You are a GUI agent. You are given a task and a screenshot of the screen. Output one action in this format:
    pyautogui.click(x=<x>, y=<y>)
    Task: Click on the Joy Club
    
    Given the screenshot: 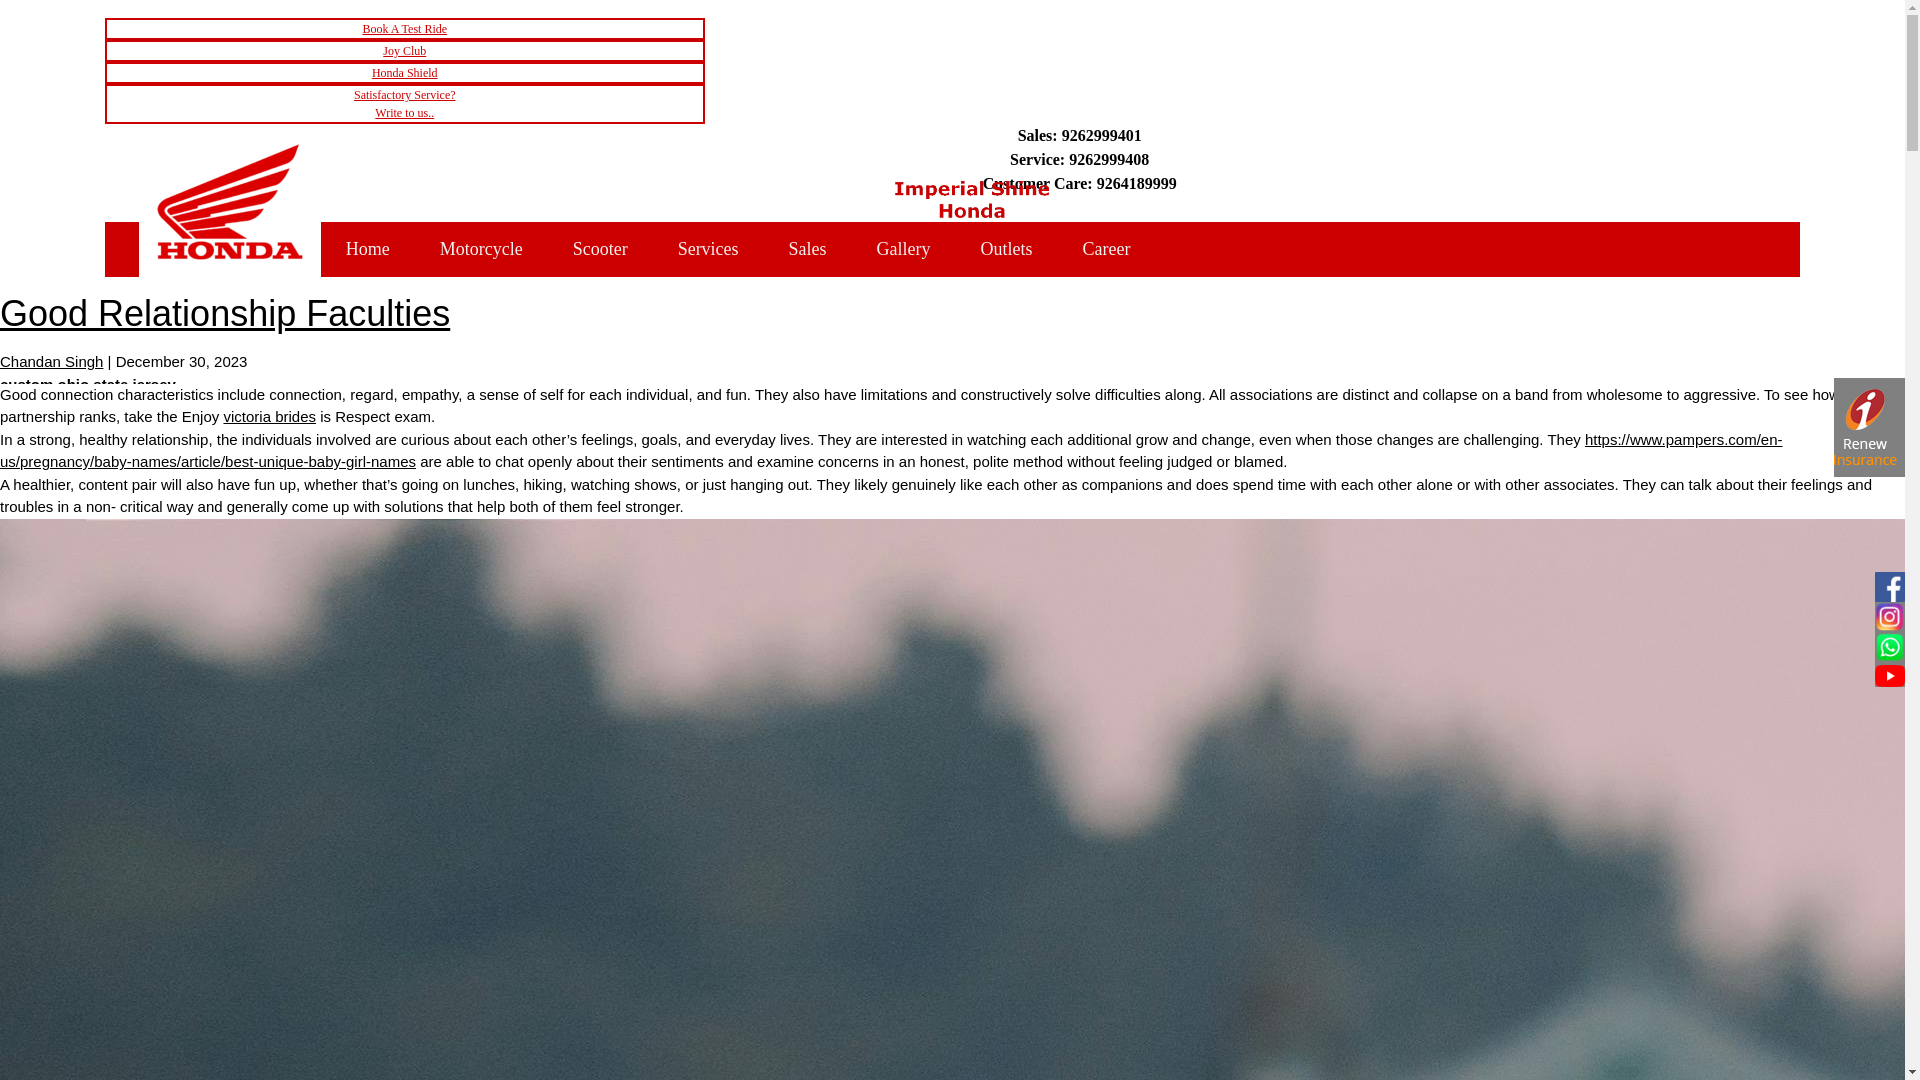 What is the action you would take?
    pyautogui.click(x=404, y=50)
    